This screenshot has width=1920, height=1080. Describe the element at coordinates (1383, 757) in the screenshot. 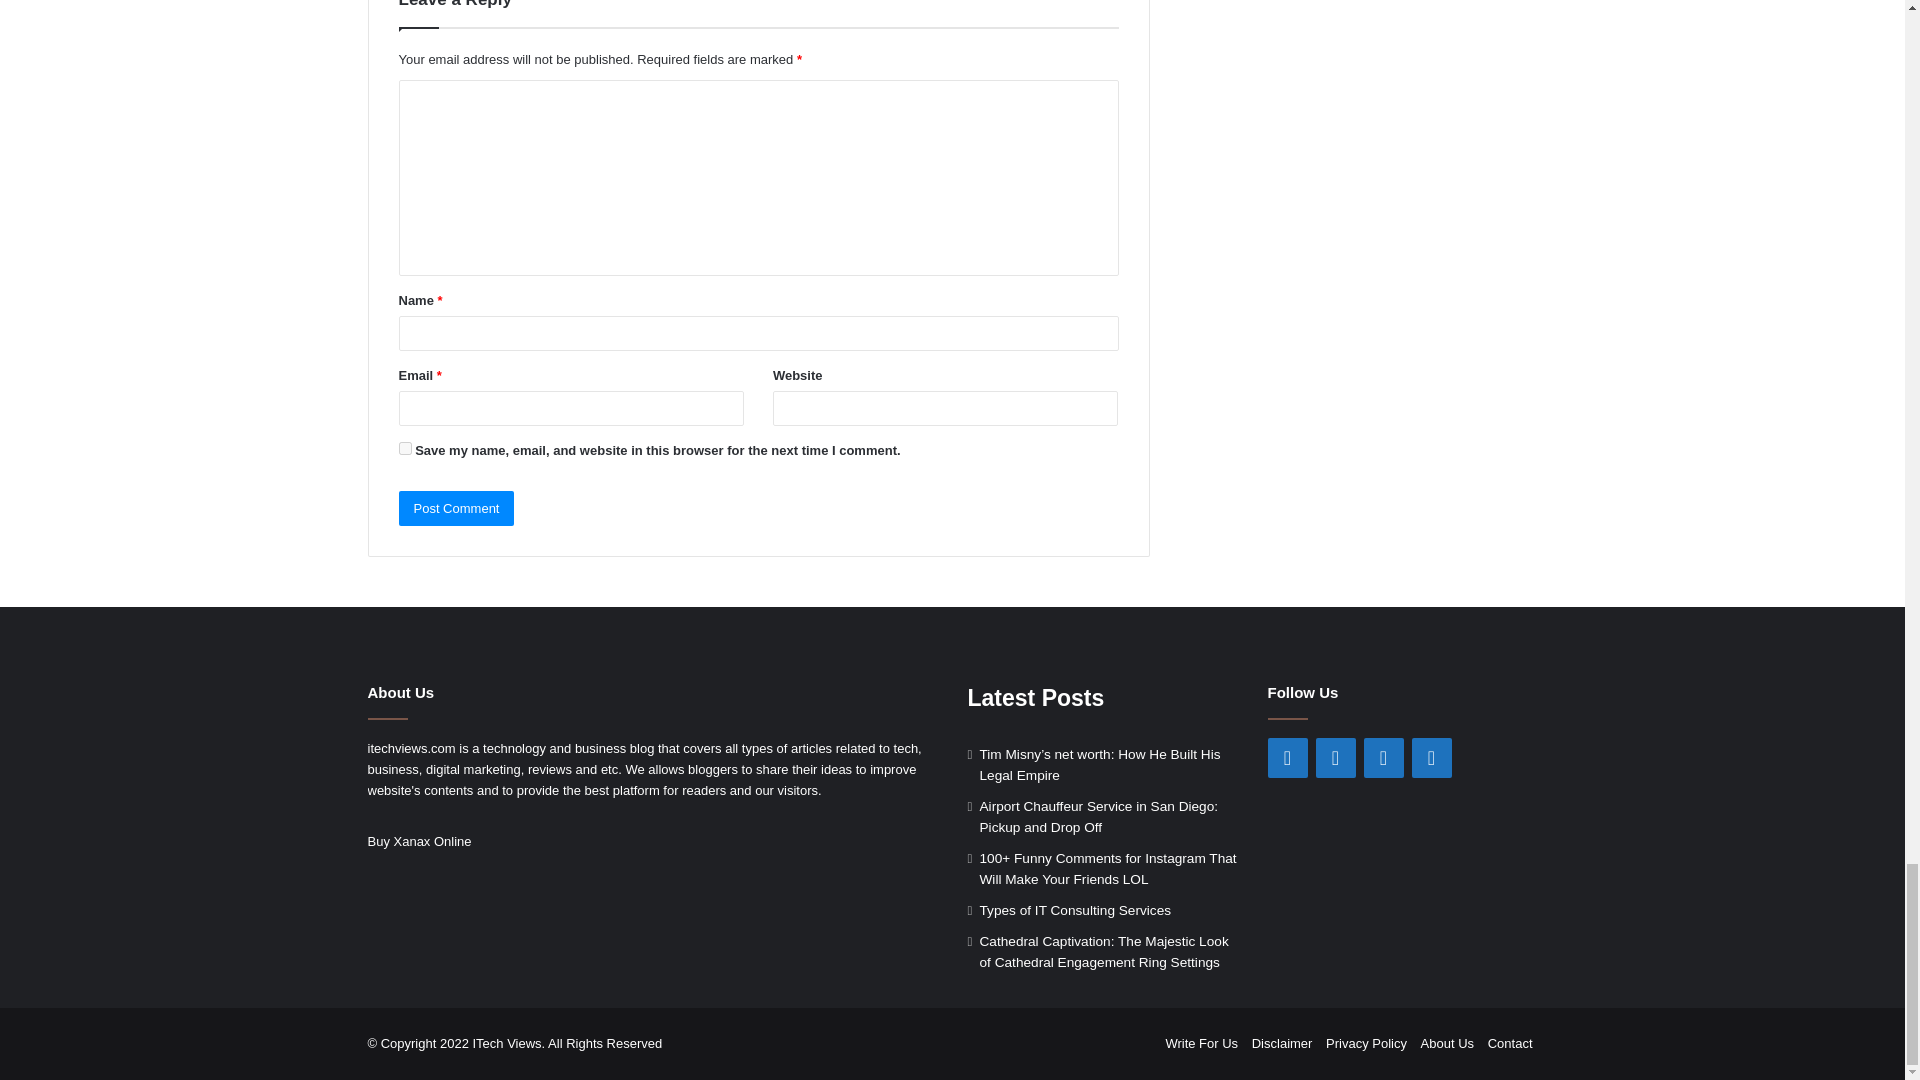

I see `LinkedIn` at that location.